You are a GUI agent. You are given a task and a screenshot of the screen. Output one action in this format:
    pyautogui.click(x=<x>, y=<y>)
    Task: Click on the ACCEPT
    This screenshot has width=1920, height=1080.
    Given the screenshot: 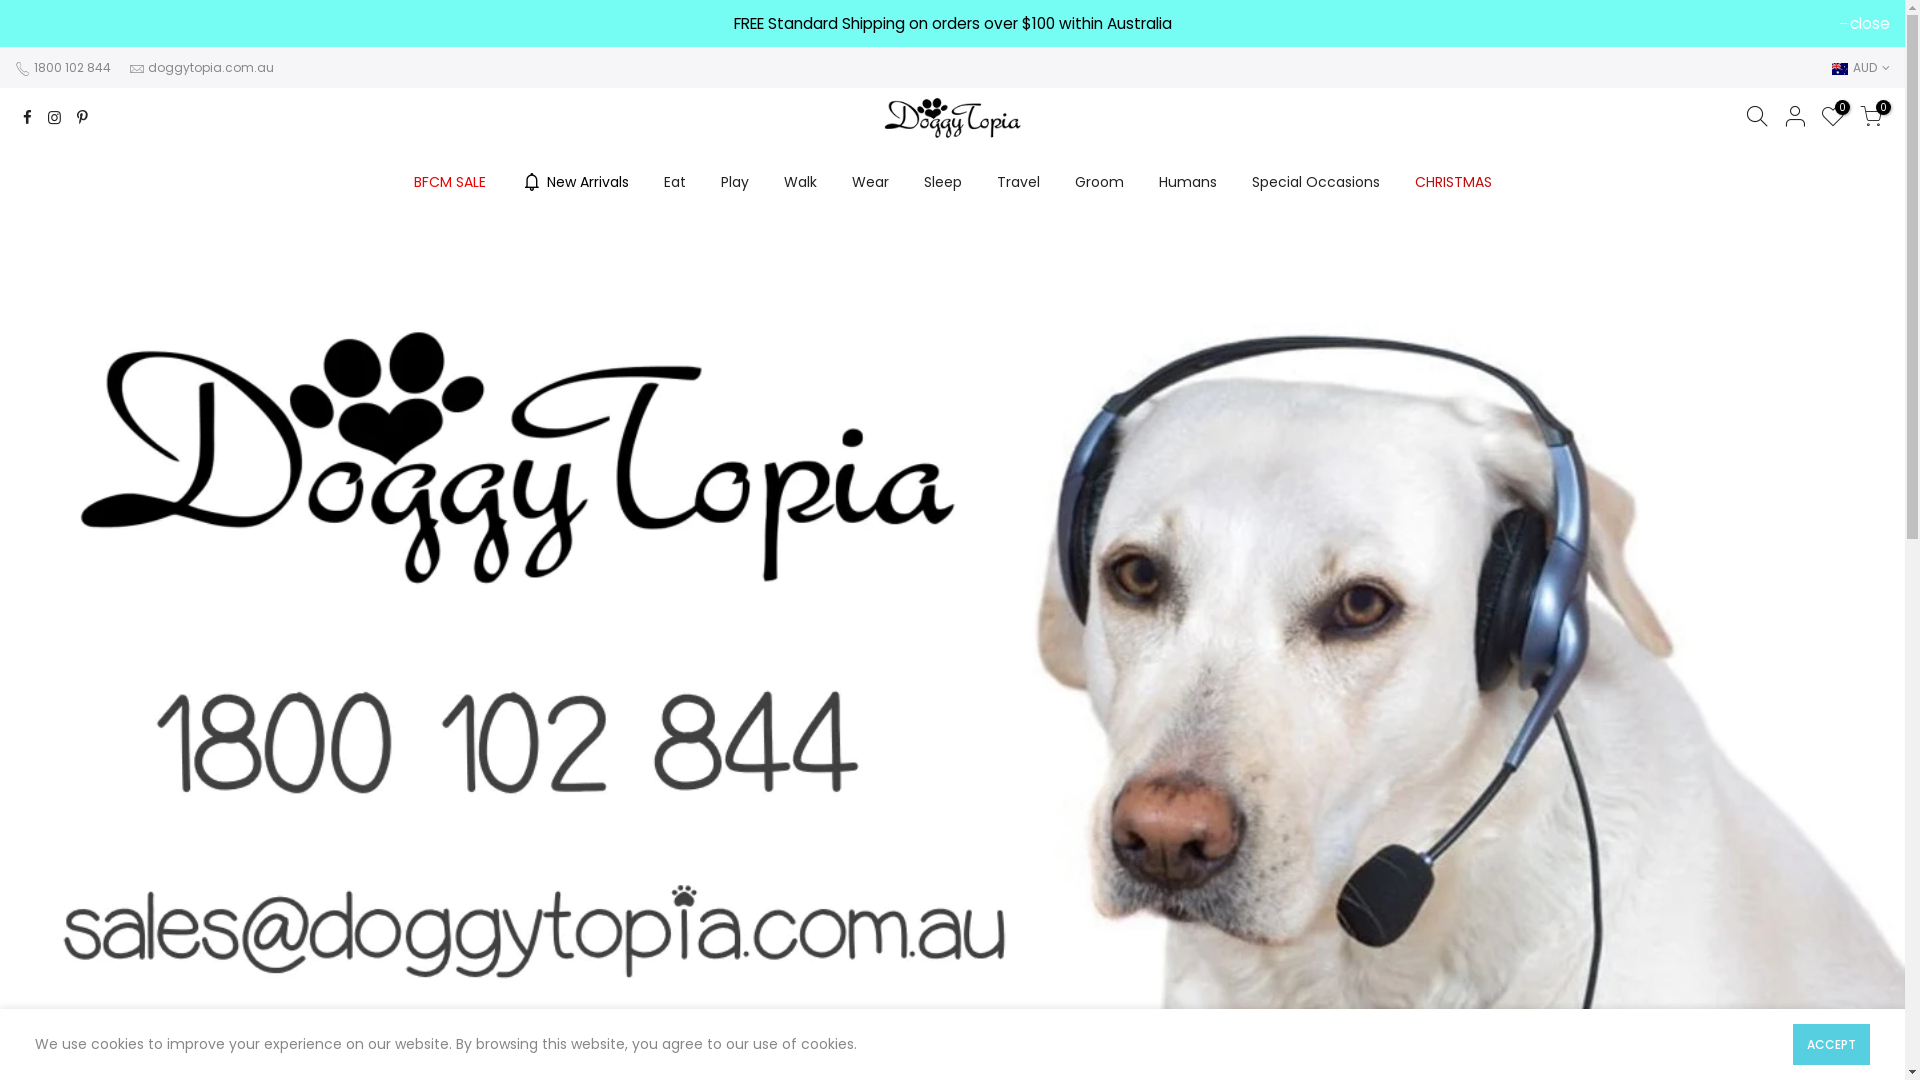 What is the action you would take?
    pyautogui.click(x=1832, y=1044)
    